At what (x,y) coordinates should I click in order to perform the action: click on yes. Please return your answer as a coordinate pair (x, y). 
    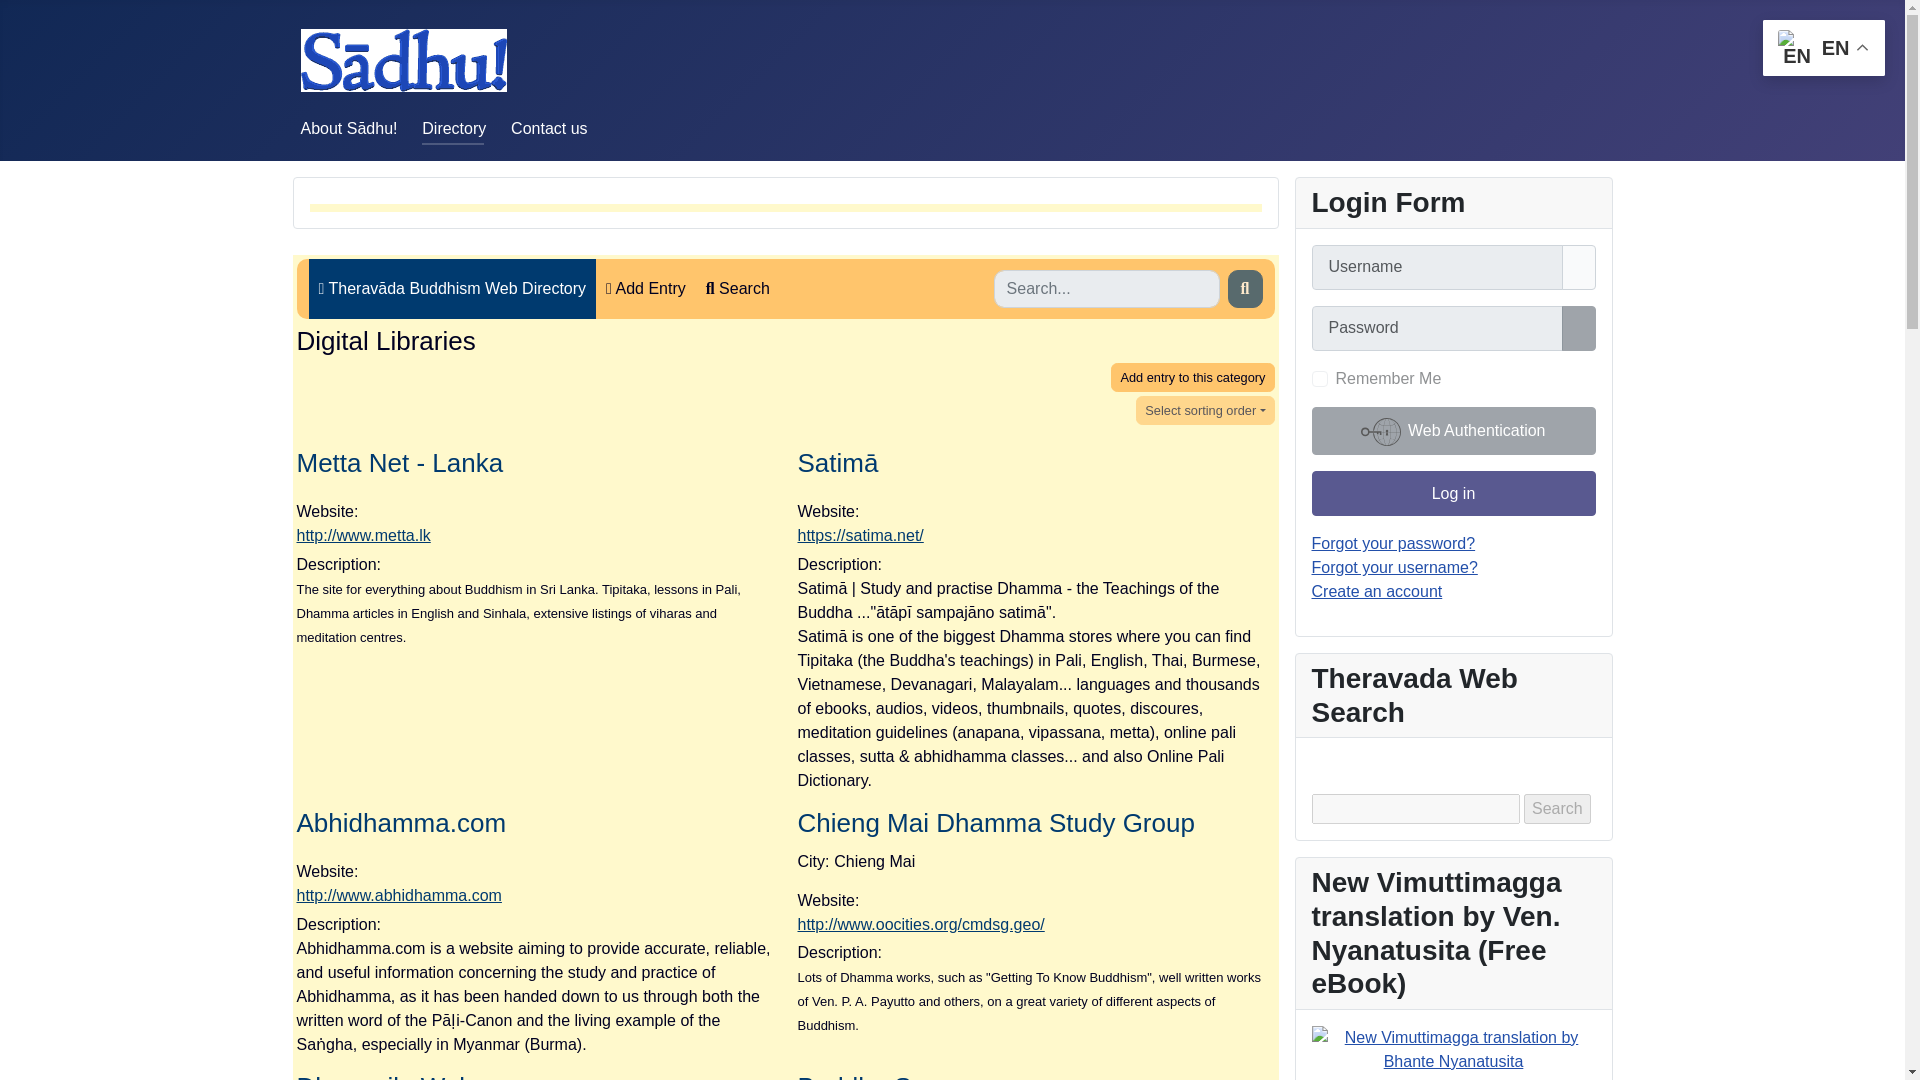
    Looking at the image, I should click on (1320, 378).